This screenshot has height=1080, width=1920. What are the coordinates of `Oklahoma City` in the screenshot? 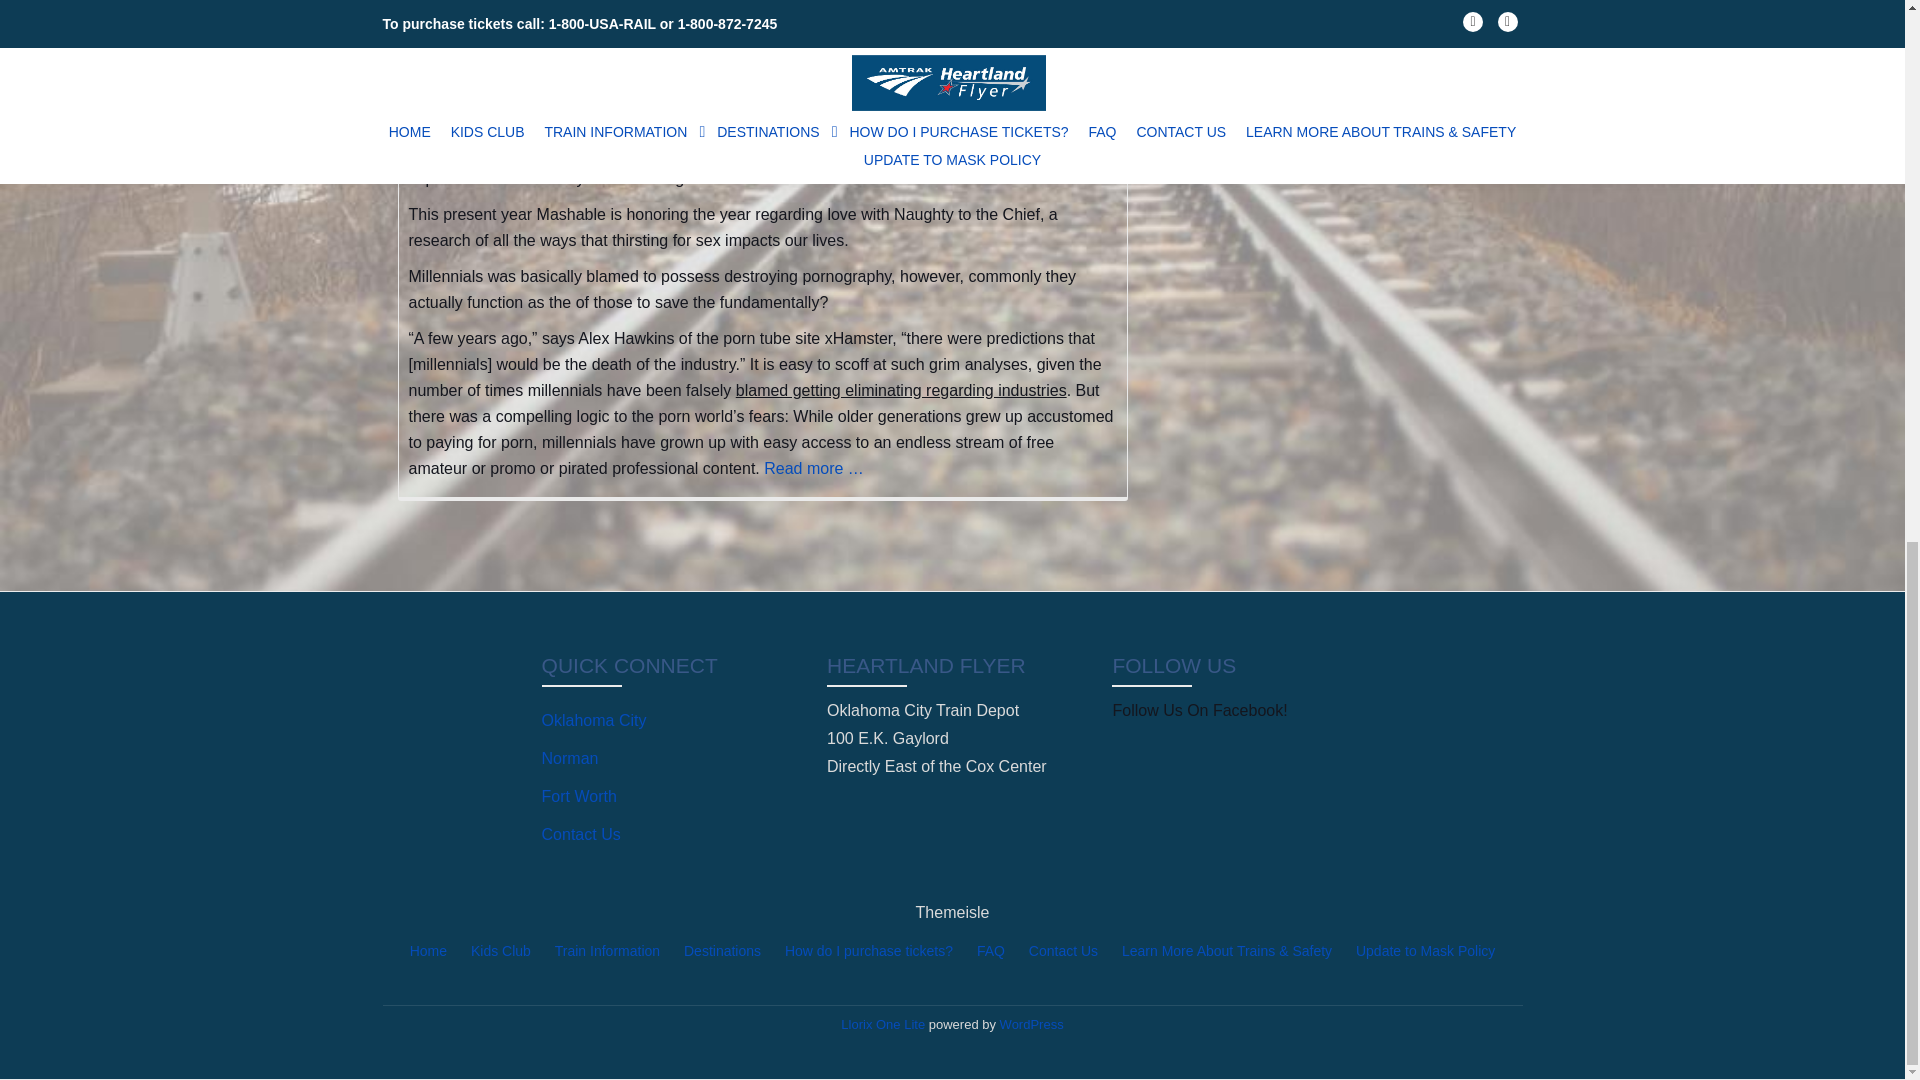 It's located at (594, 720).